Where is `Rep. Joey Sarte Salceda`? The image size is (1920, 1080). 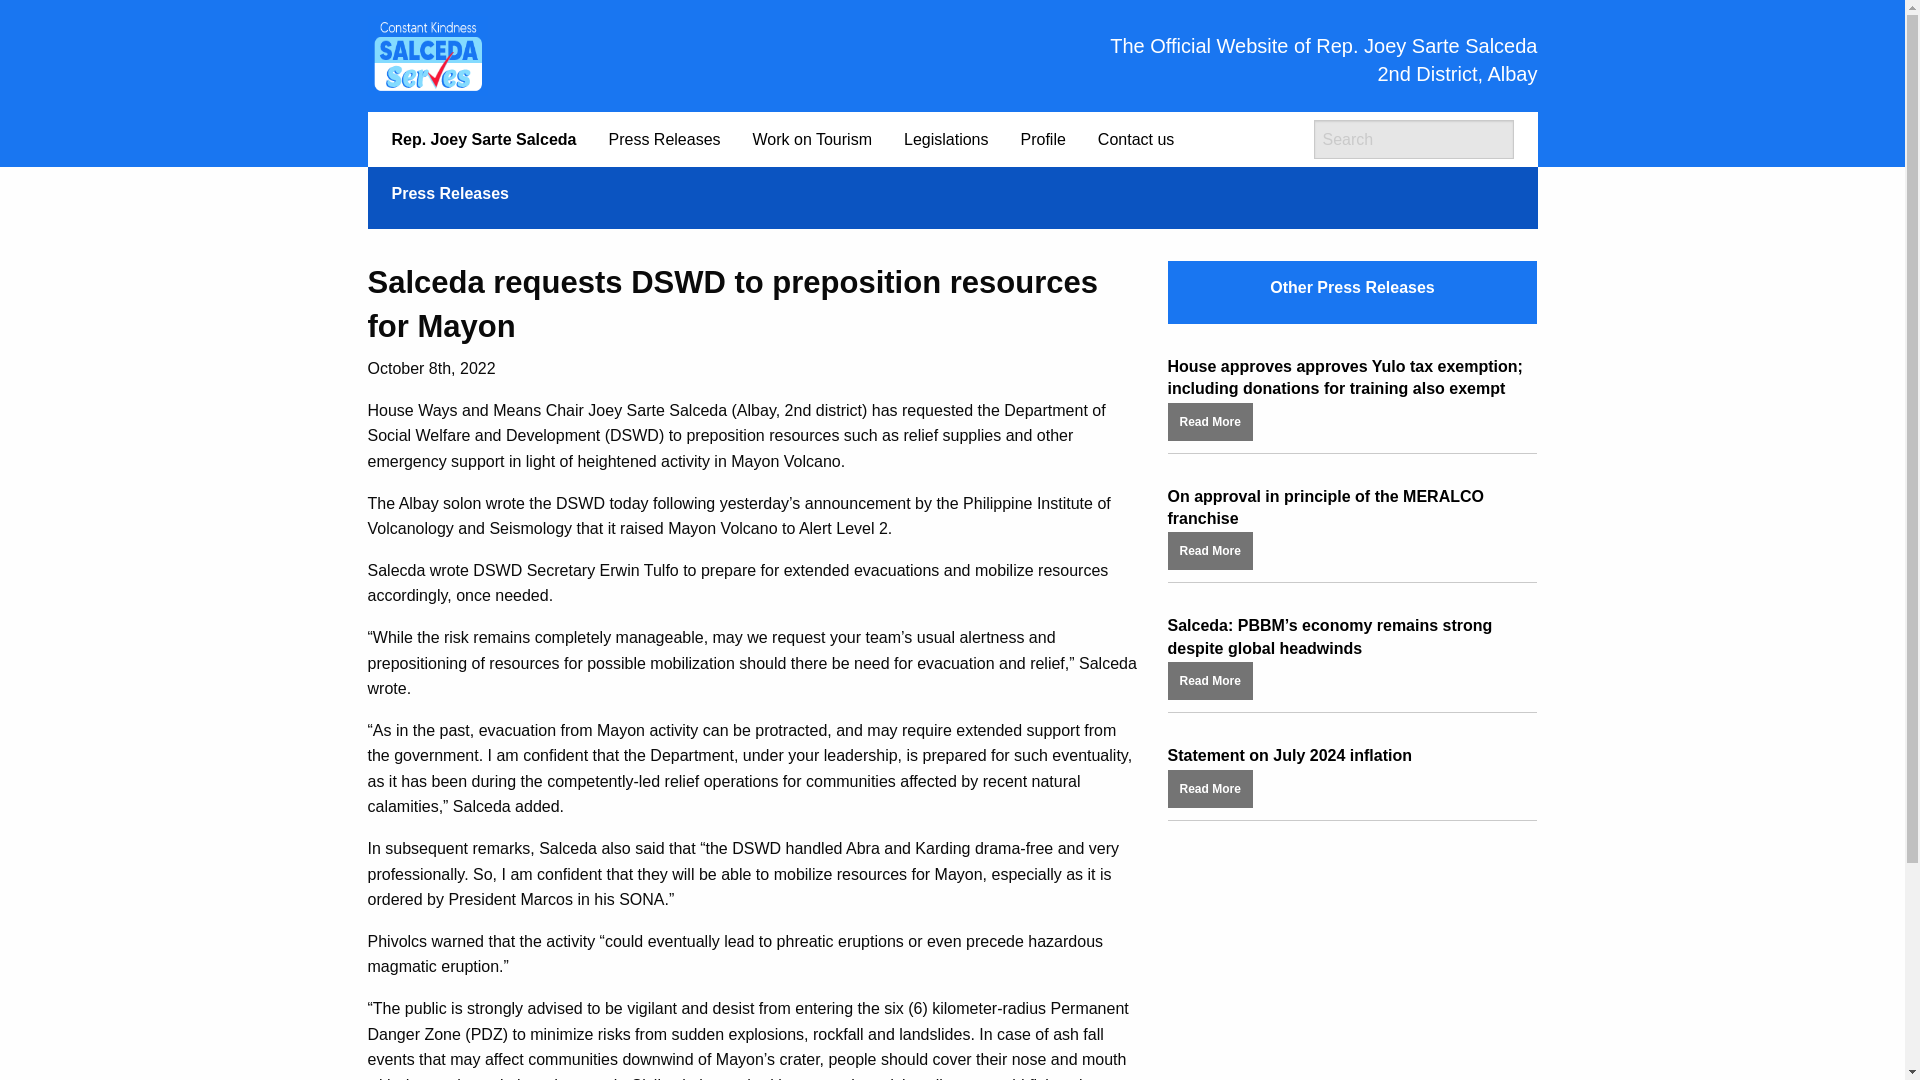 Rep. Joey Sarte Salceda is located at coordinates (484, 139).